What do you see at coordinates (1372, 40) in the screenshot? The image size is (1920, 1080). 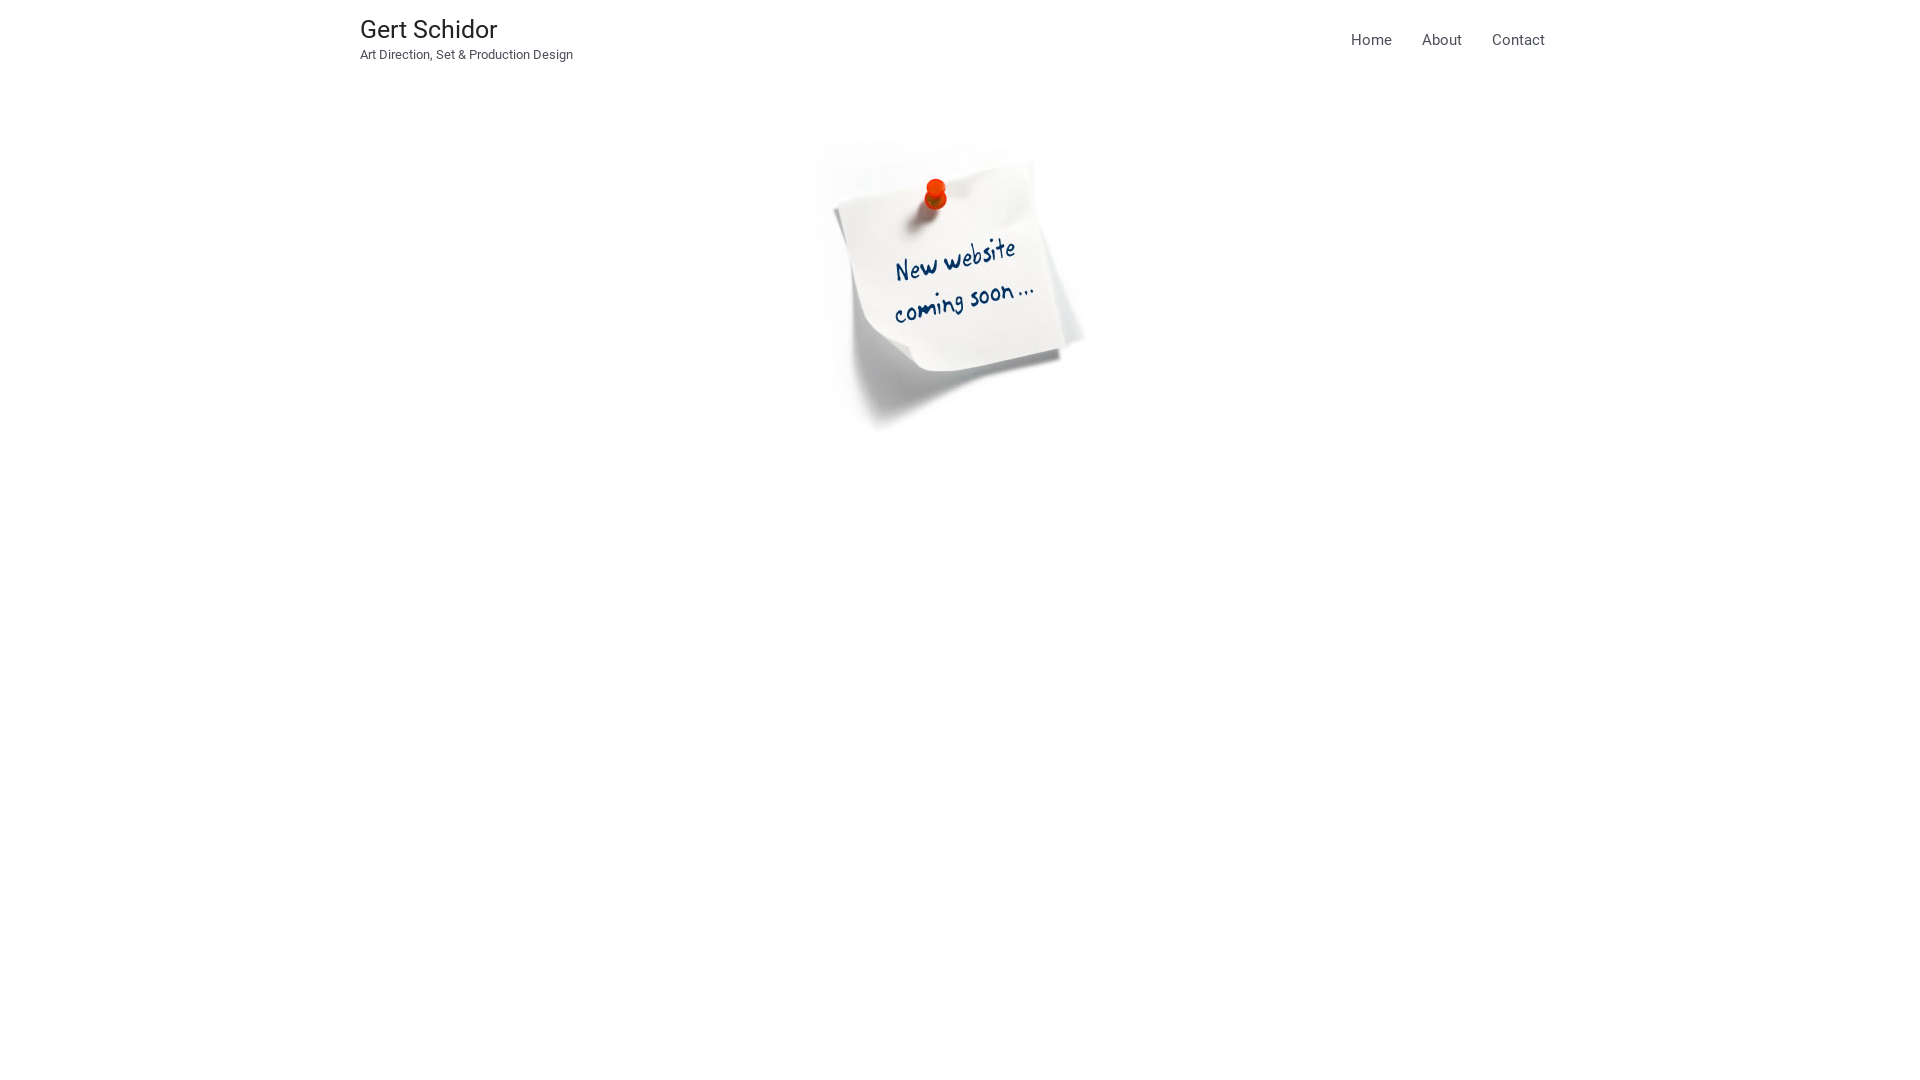 I see `Home` at bounding box center [1372, 40].